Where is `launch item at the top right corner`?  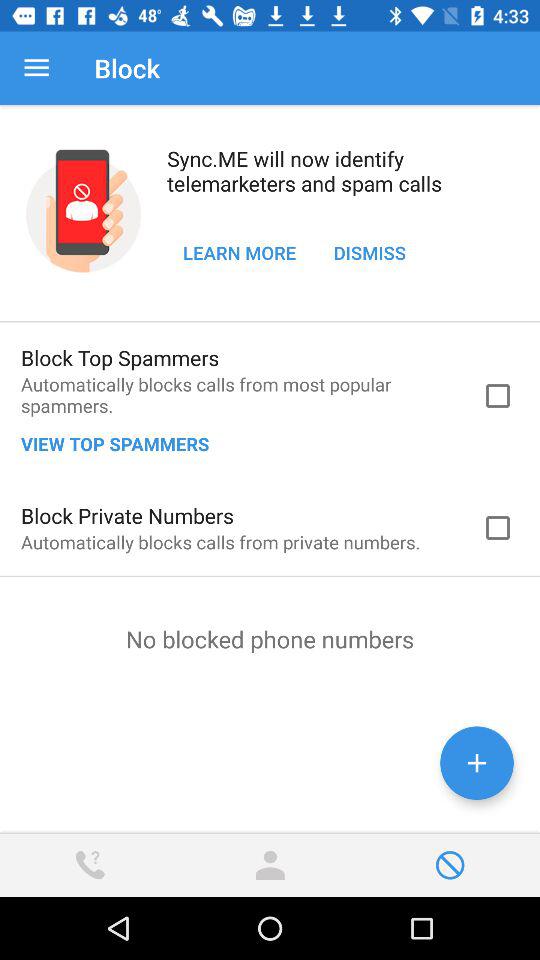 launch item at the top right corner is located at coordinates (370, 252).